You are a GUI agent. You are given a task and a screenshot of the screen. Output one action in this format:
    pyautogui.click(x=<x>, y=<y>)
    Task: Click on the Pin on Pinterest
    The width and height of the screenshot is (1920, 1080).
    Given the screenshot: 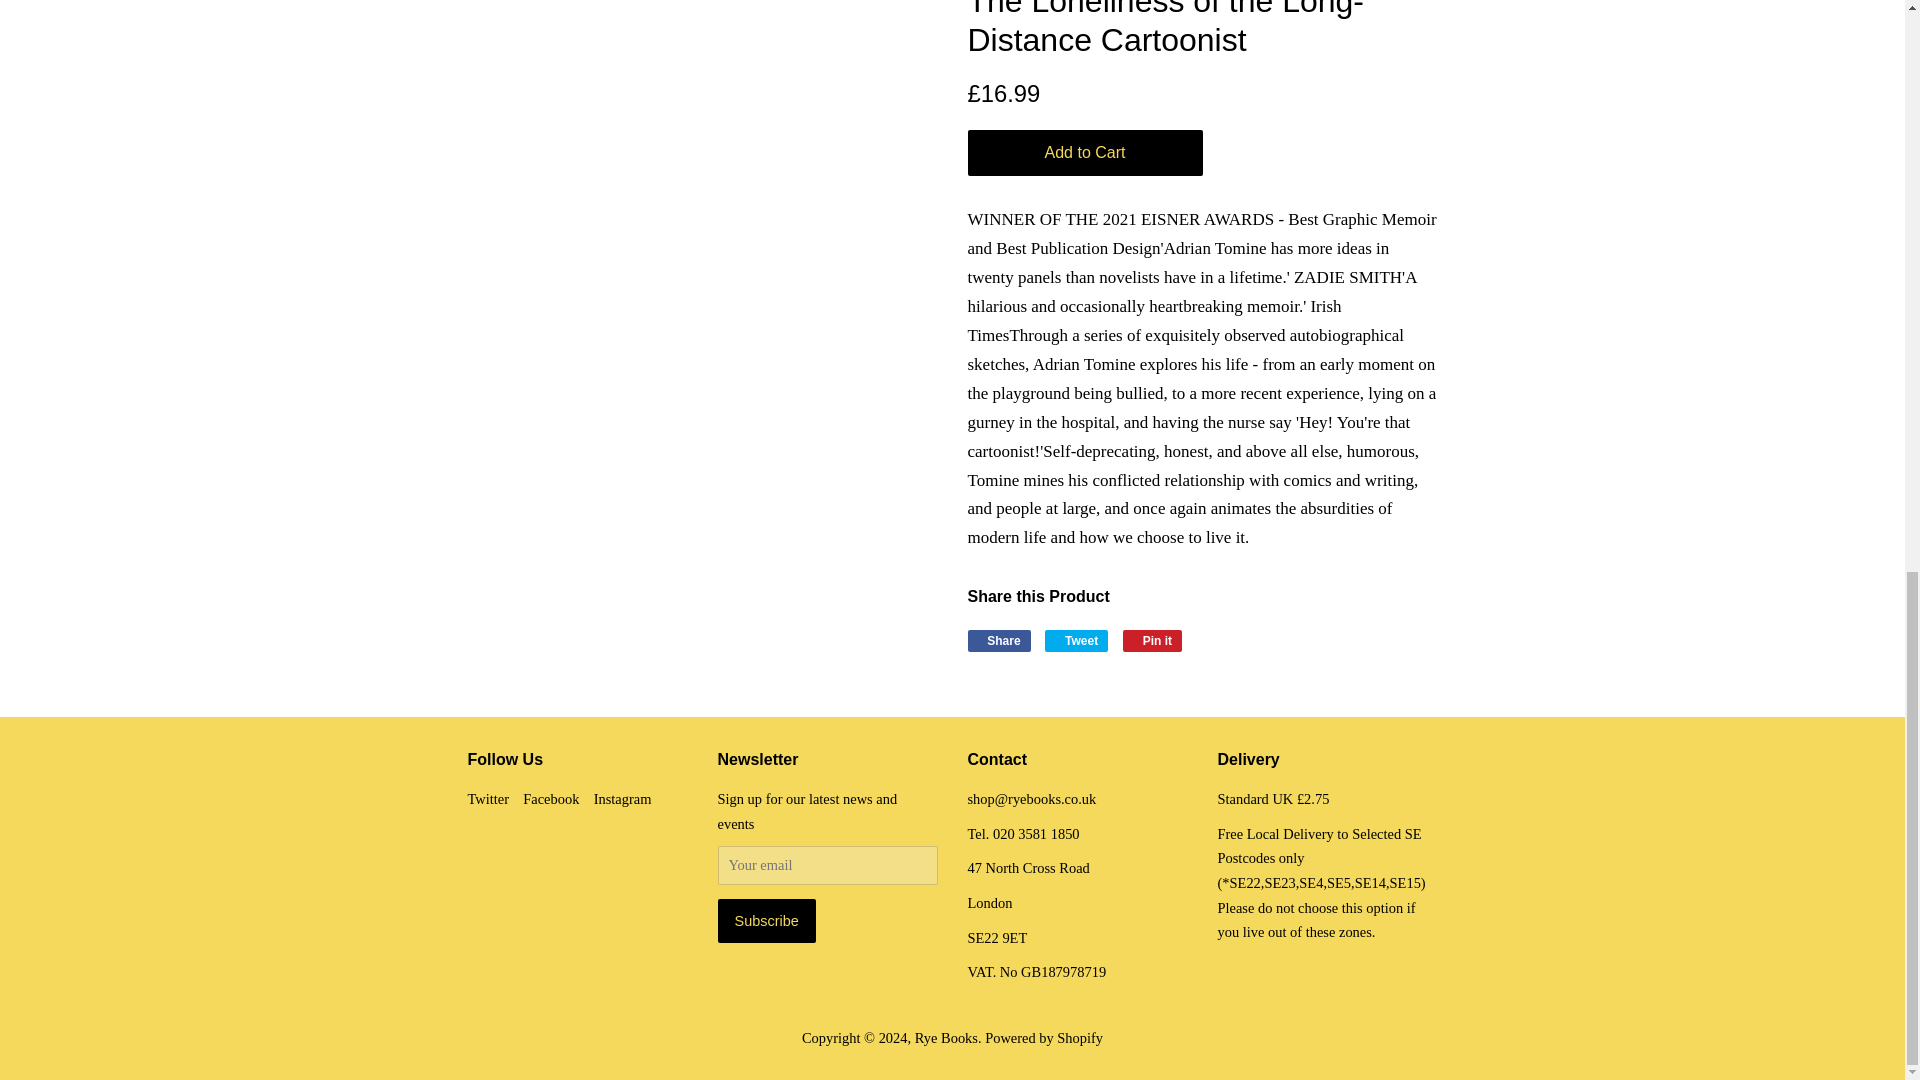 What is the action you would take?
    pyautogui.click(x=1152, y=640)
    